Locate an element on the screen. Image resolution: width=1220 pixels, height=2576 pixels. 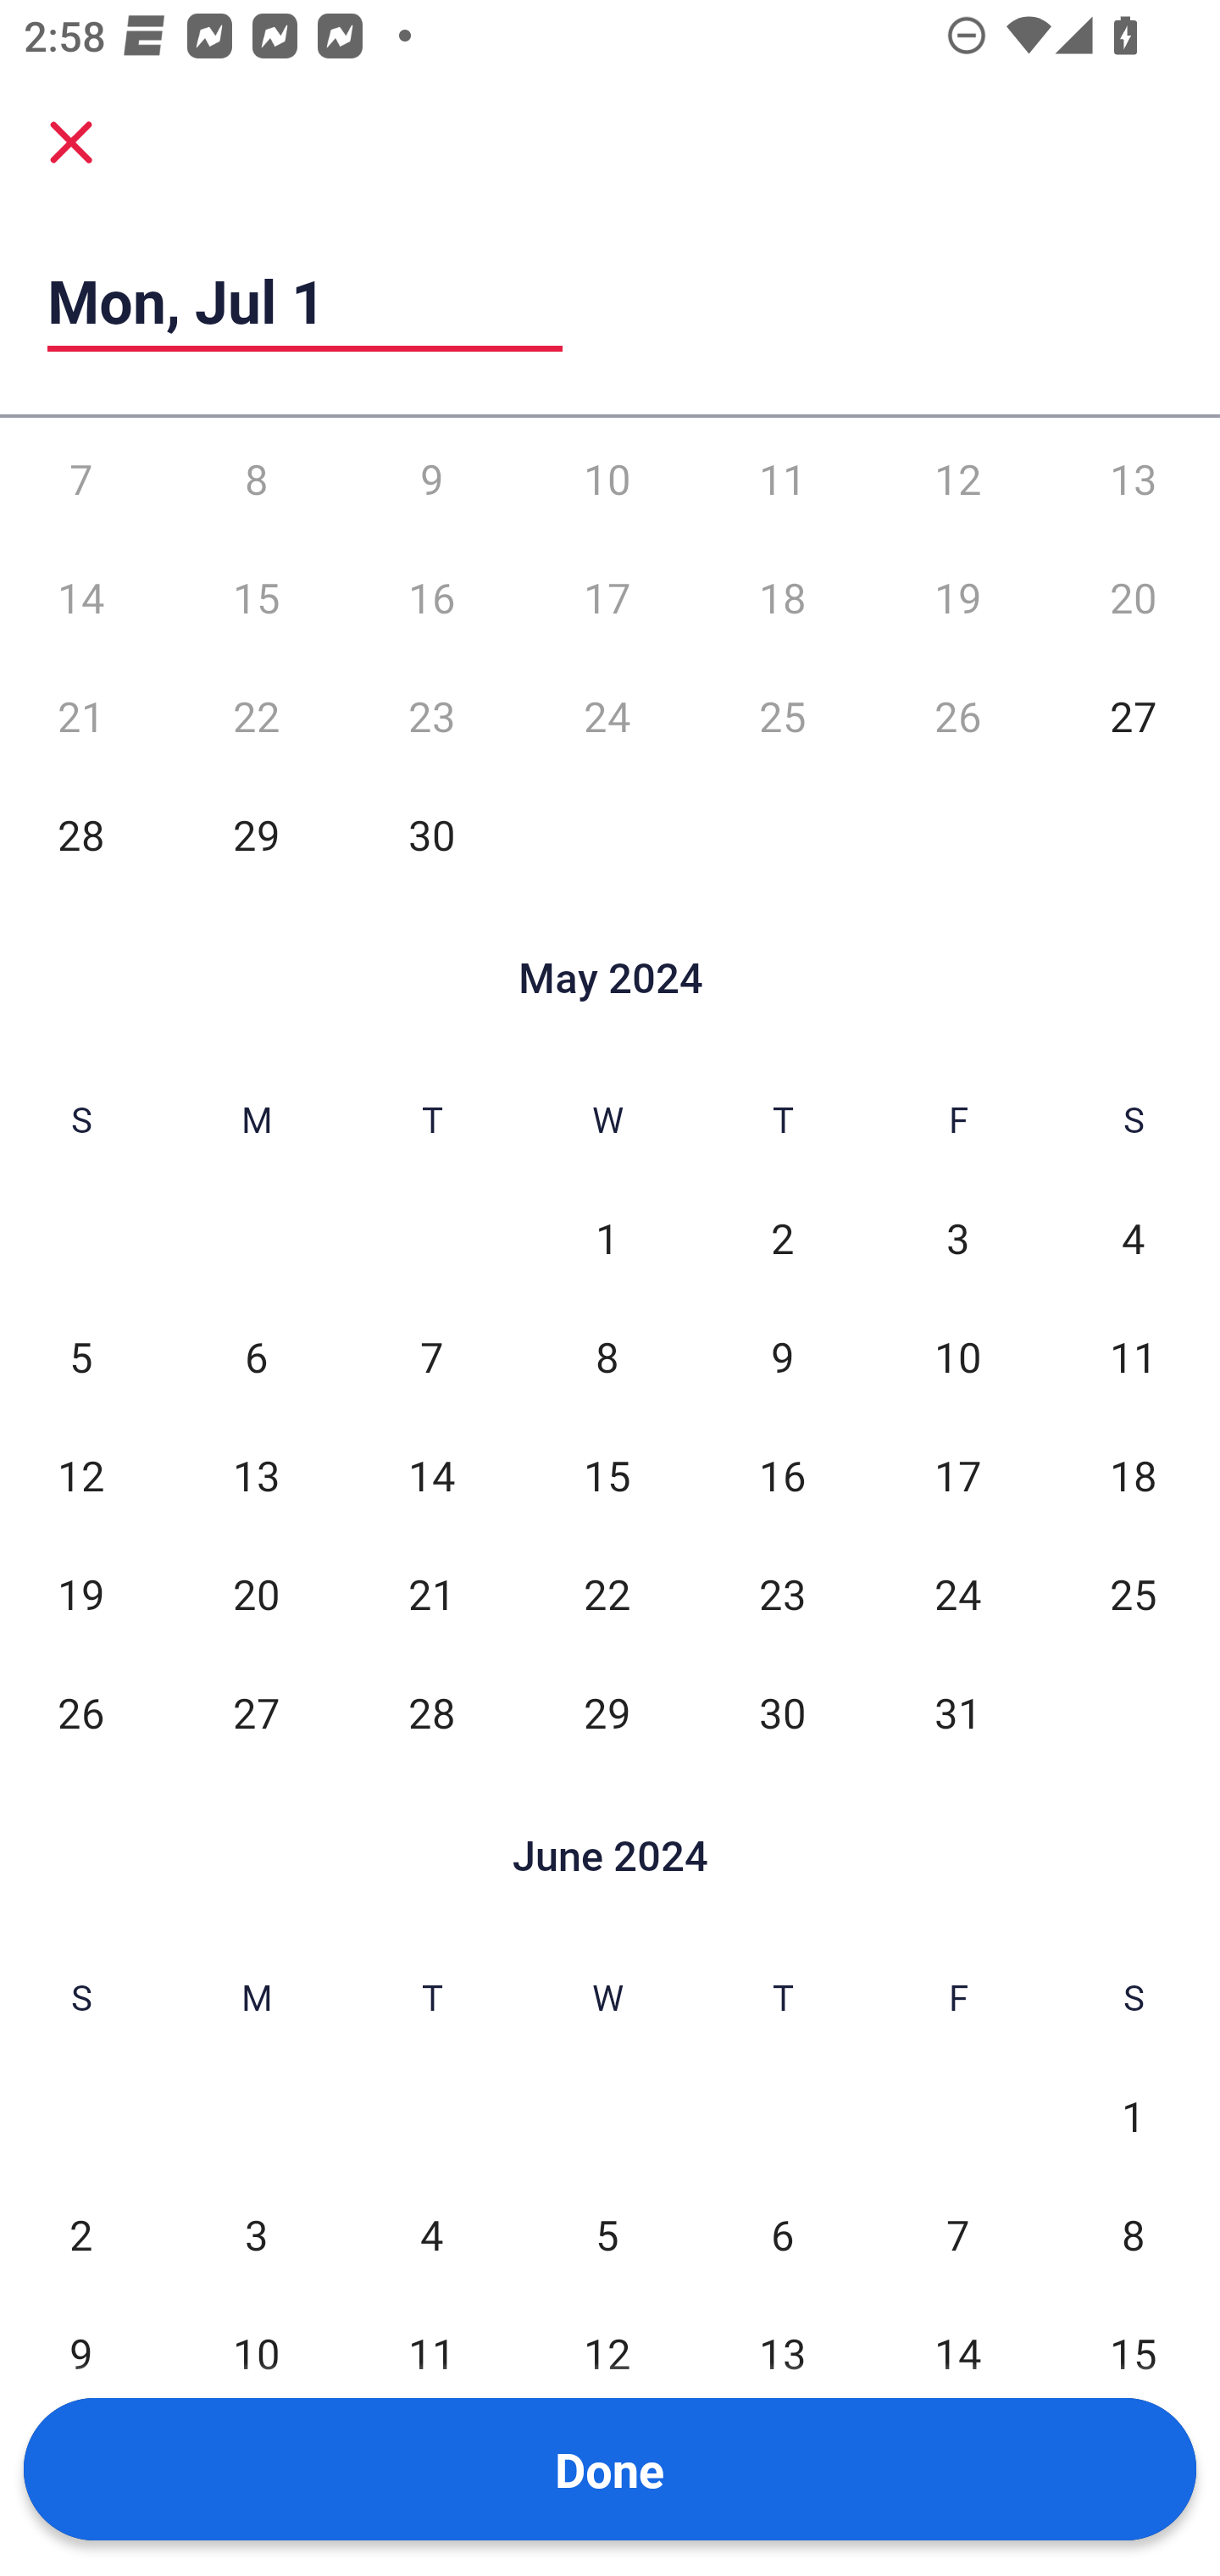
Cancel is located at coordinates (71, 141).